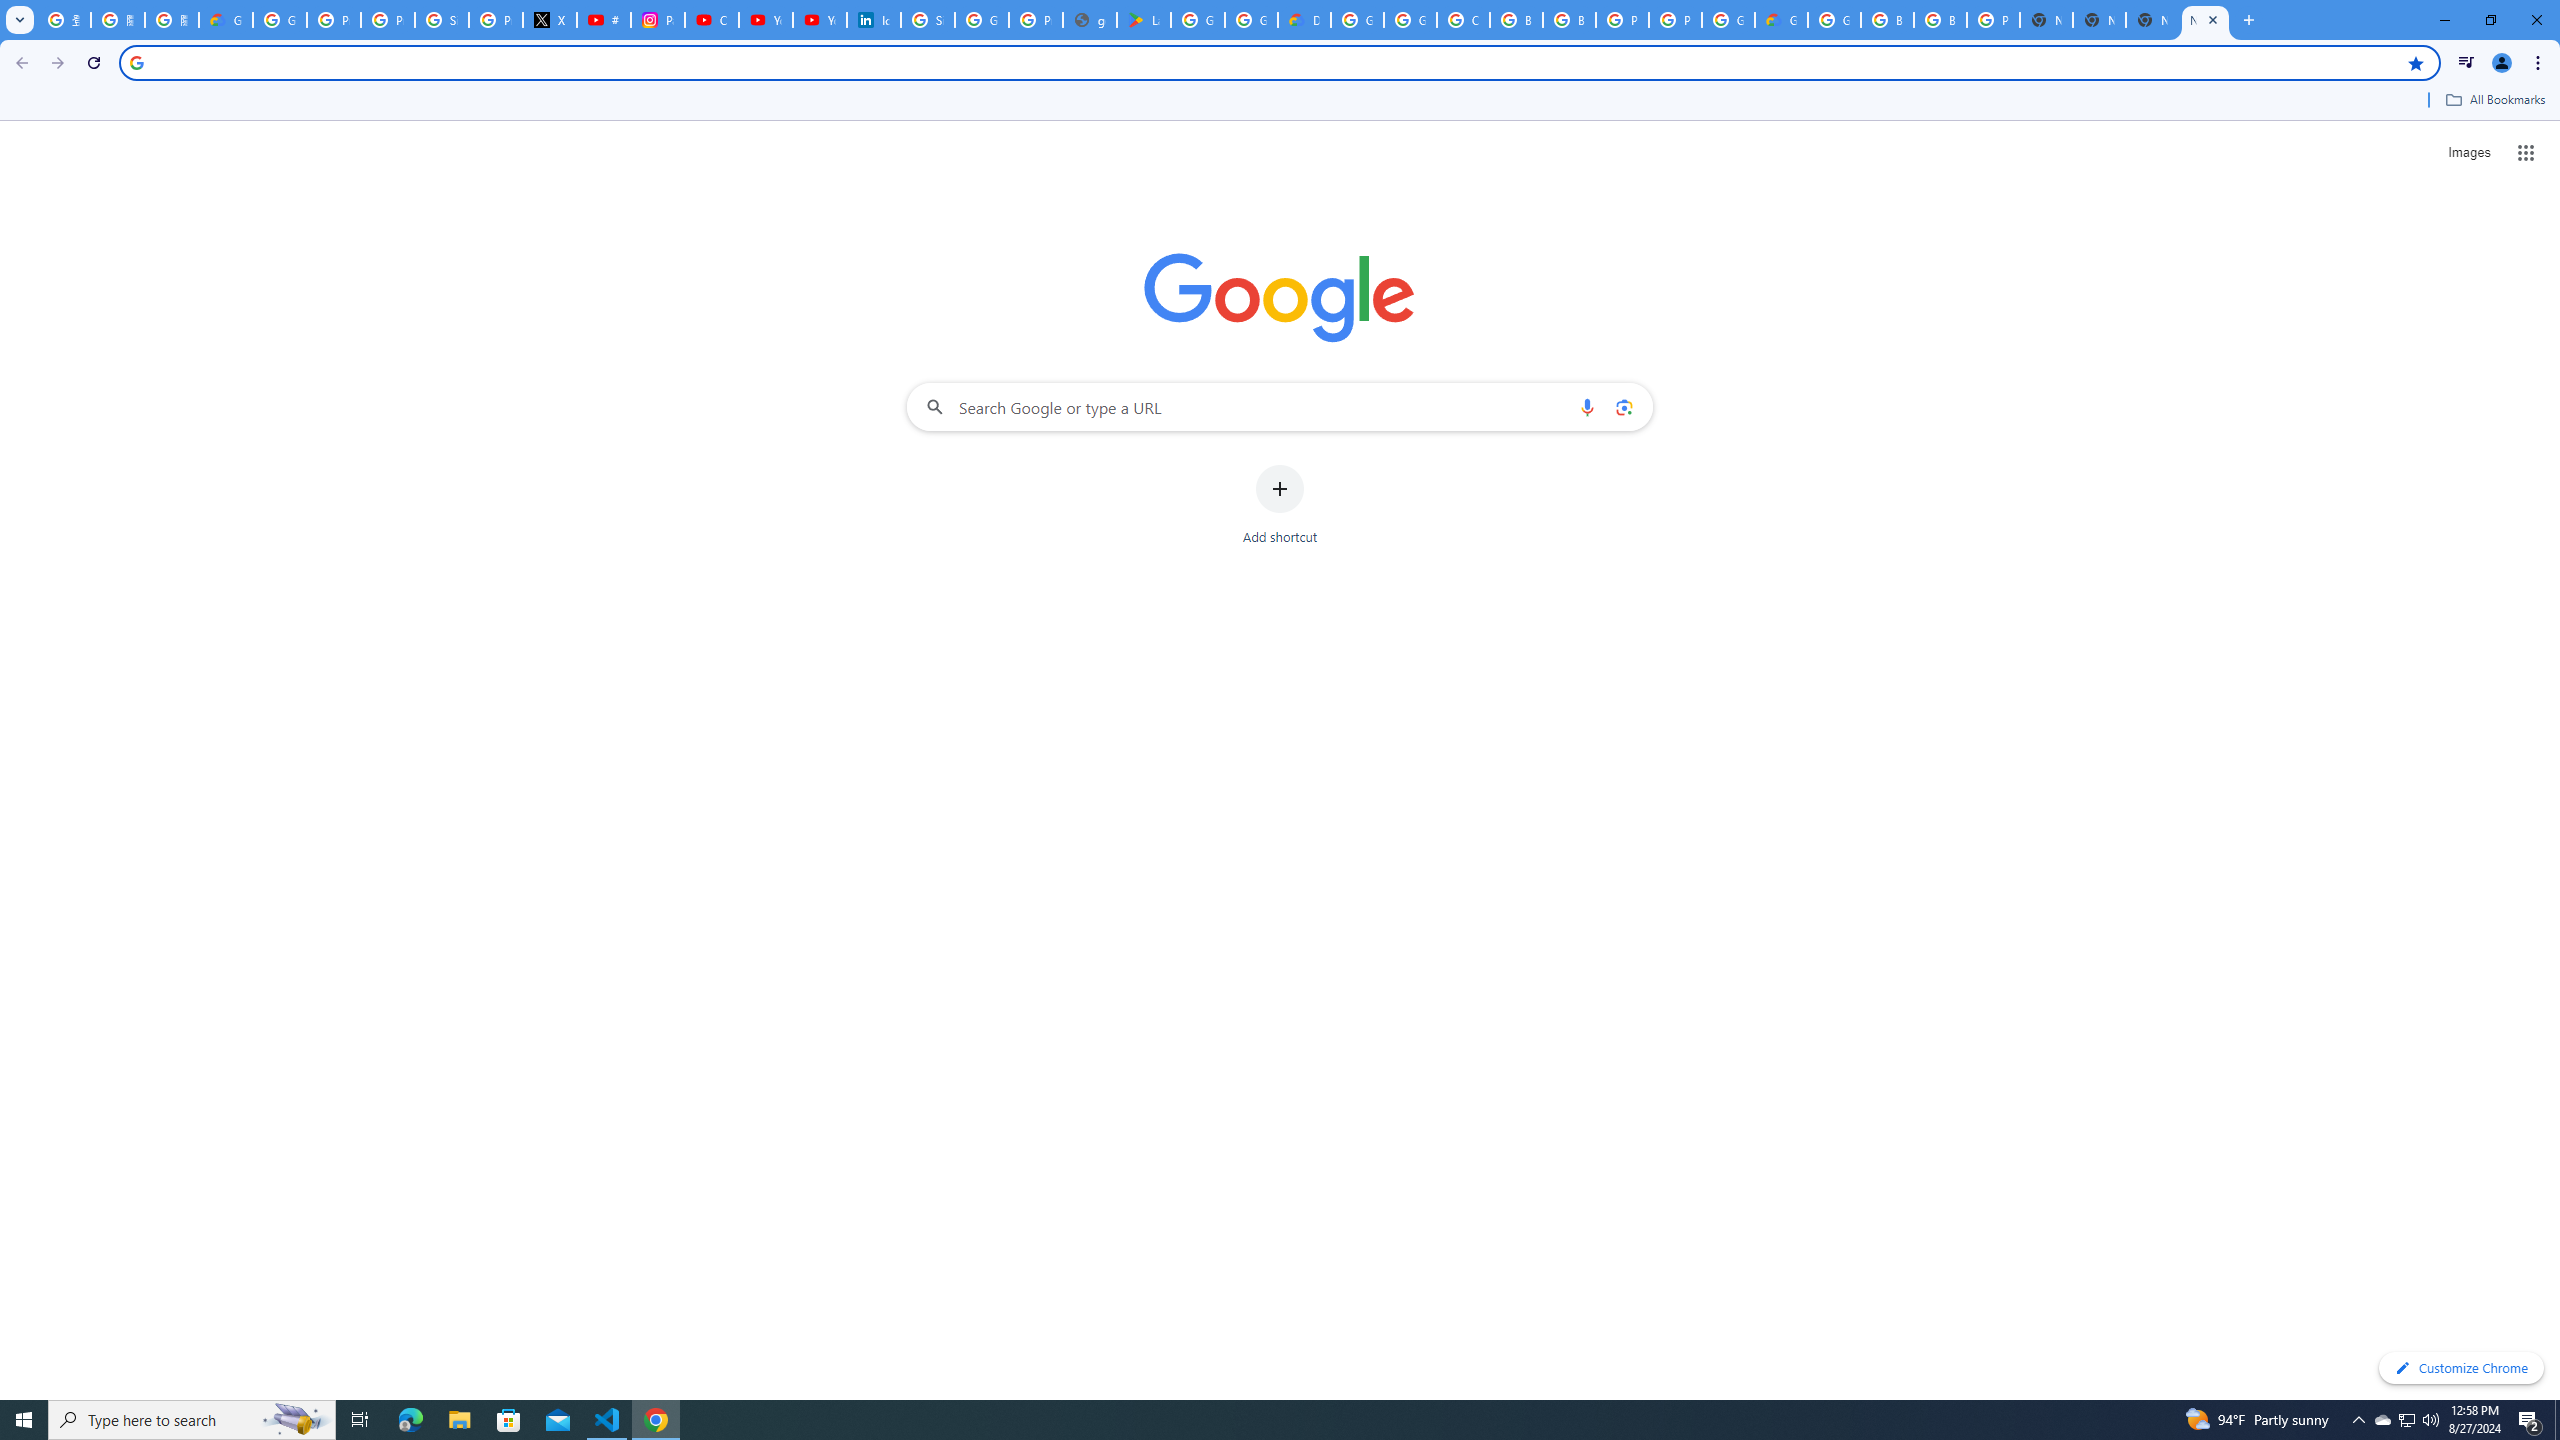  I want to click on Bookmarks, so click(1280, 102).